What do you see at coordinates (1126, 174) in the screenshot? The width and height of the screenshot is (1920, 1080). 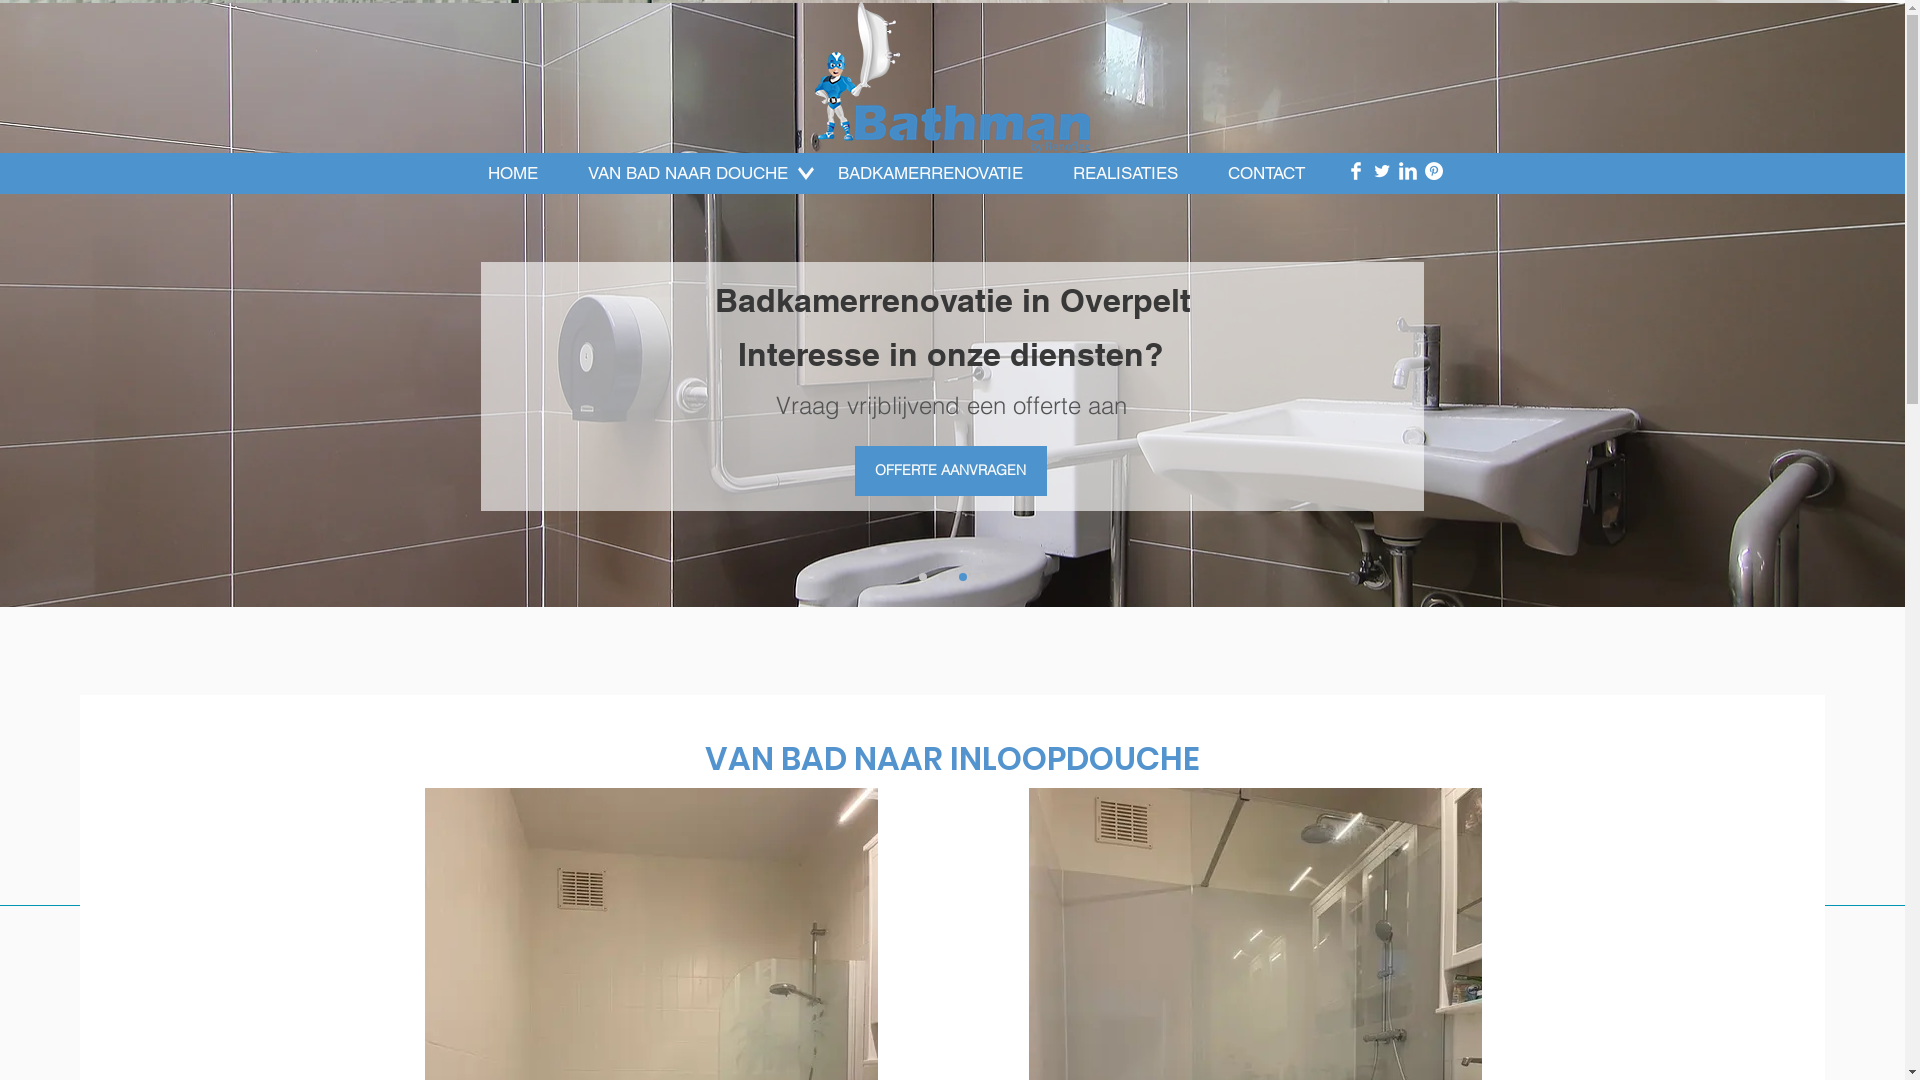 I see `REALISATIES` at bounding box center [1126, 174].